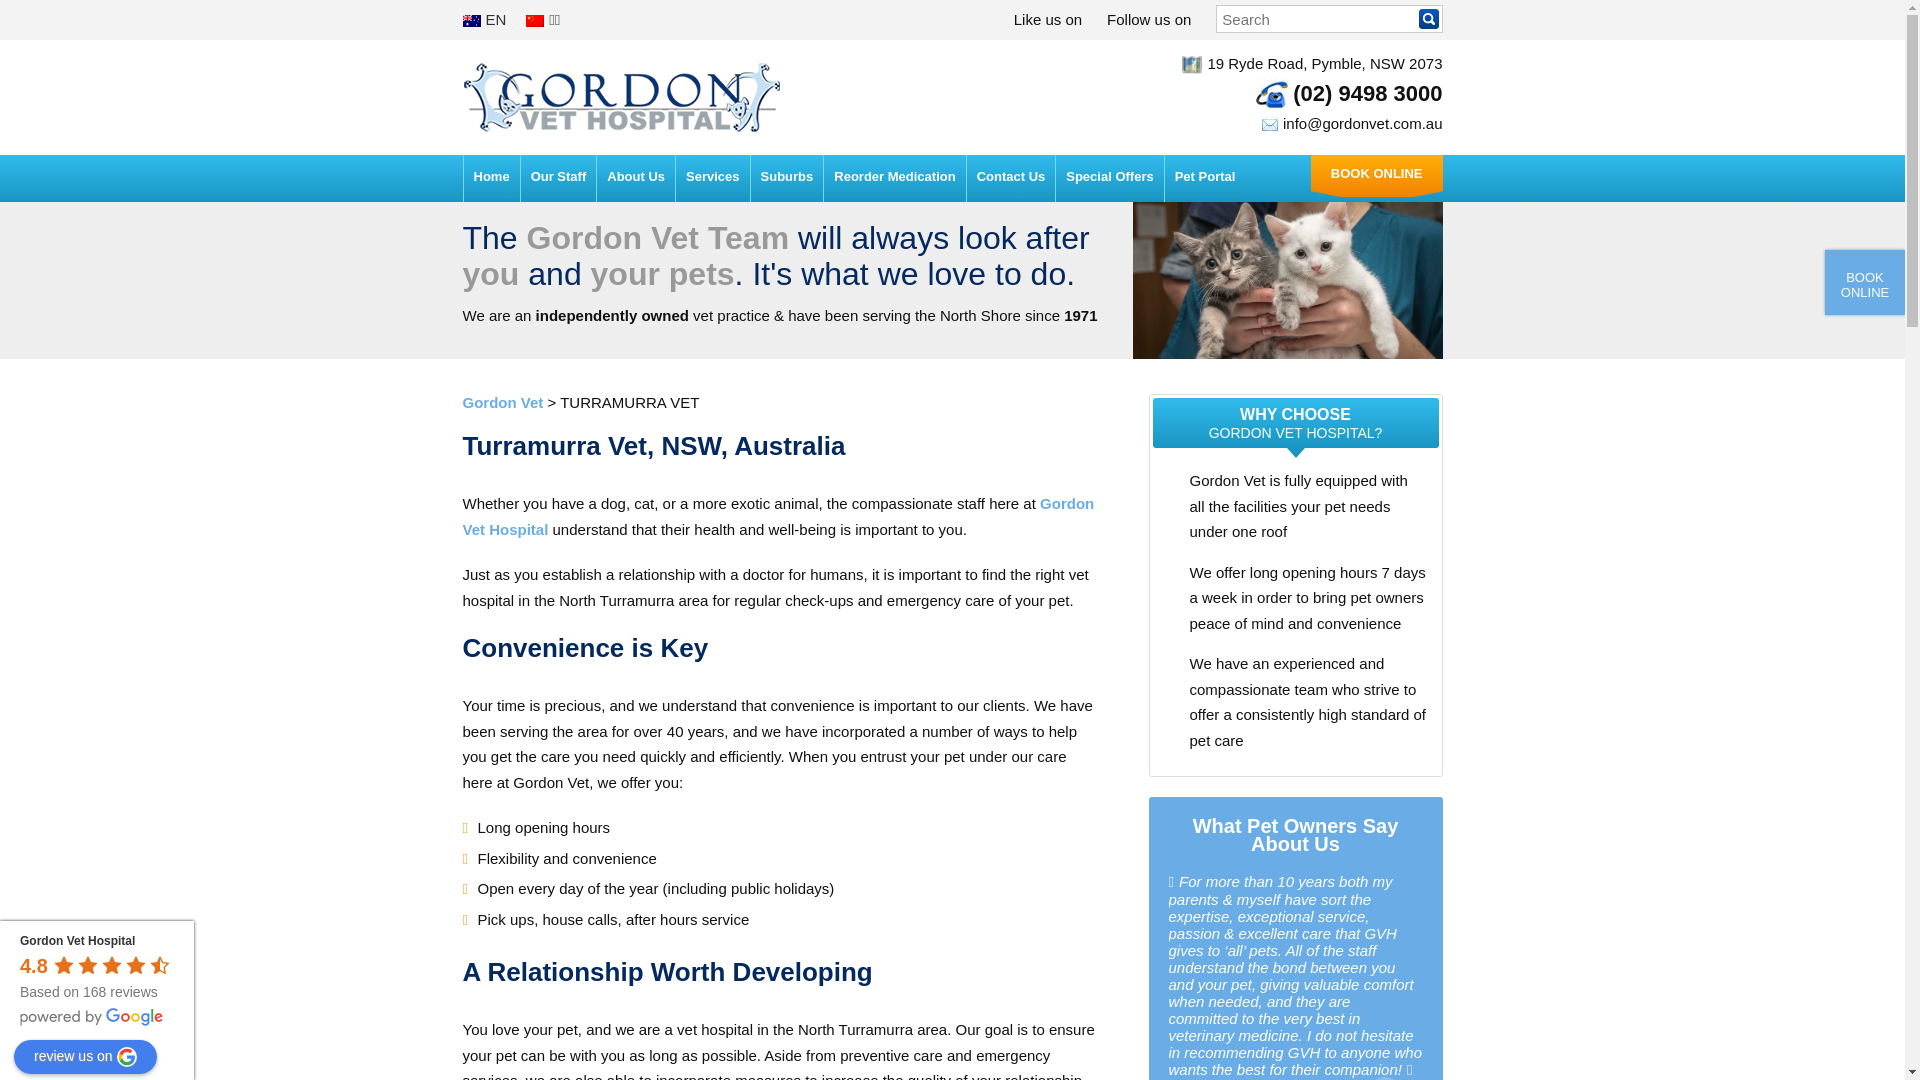 The image size is (1920, 1080). I want to click on Reorder Medication, so click(894, 178).